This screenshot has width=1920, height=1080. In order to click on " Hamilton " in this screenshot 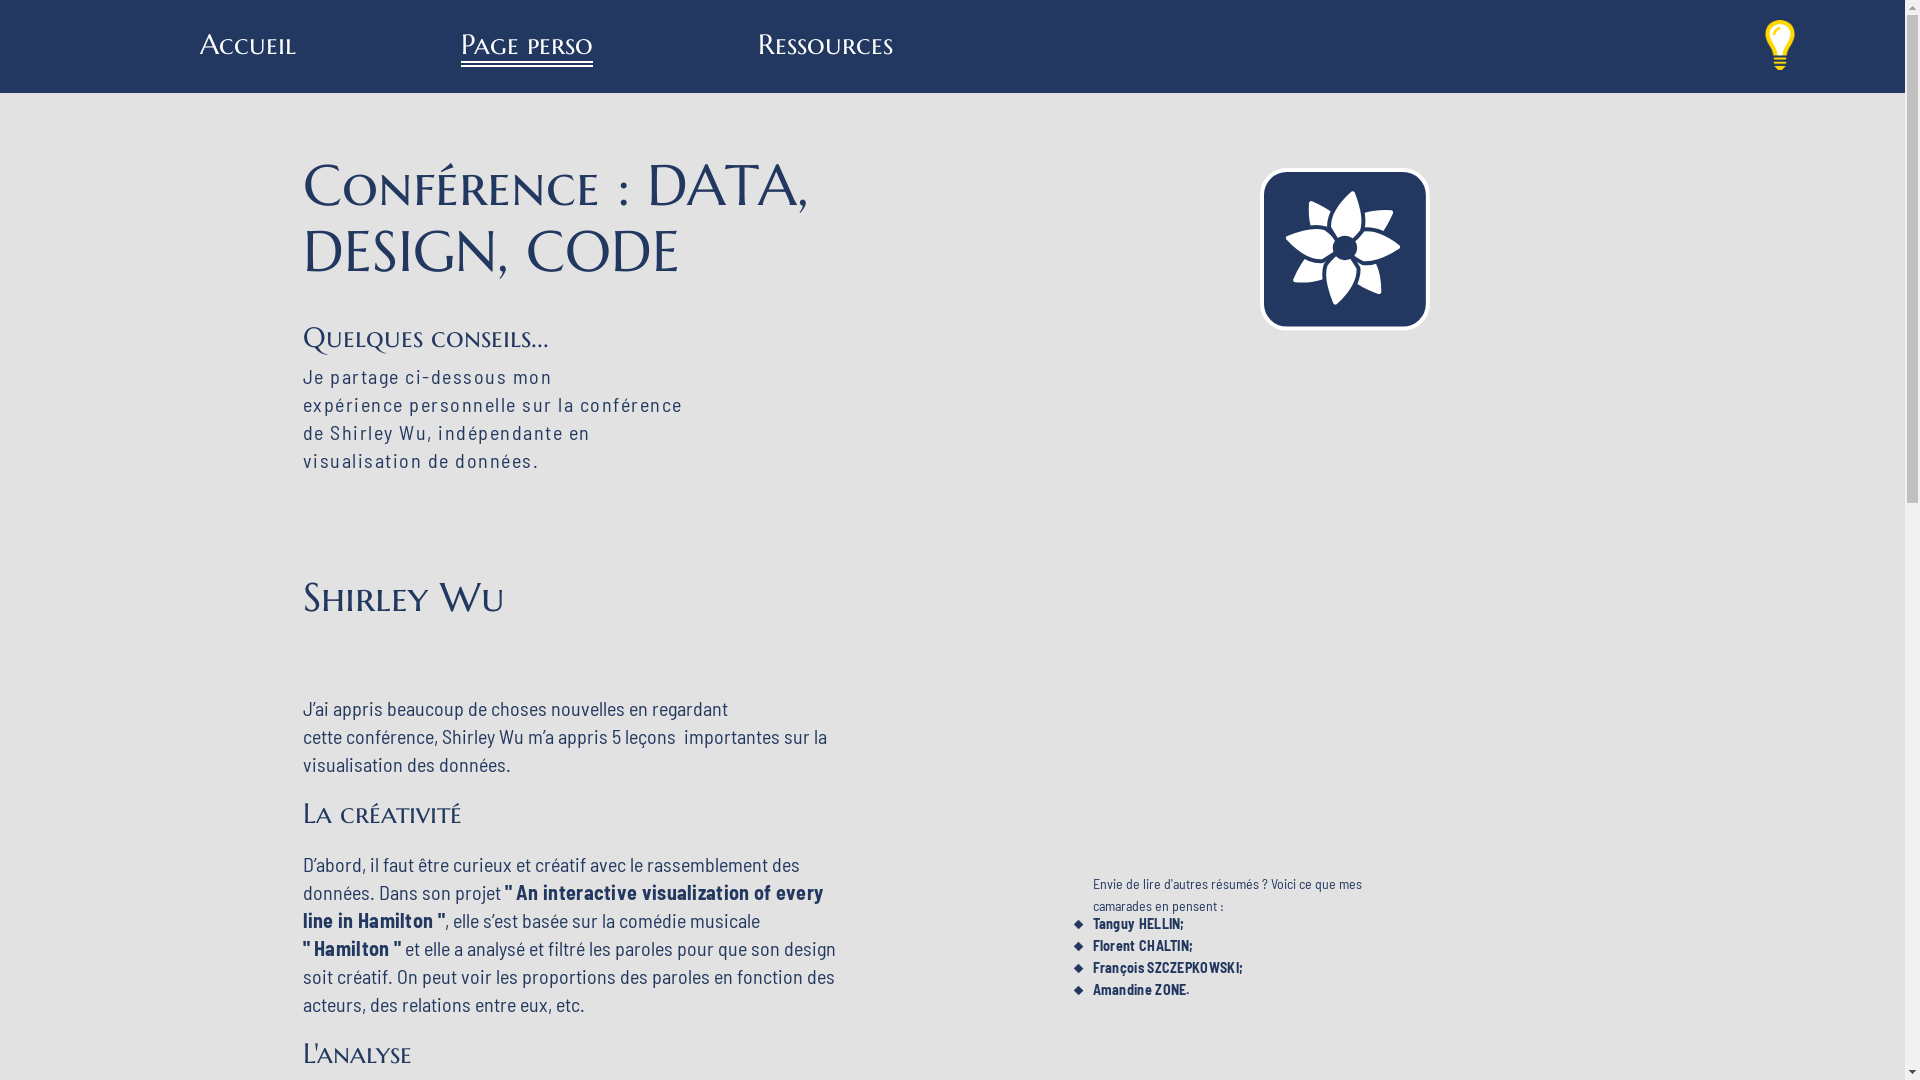, I will do `click(352, 948)`.